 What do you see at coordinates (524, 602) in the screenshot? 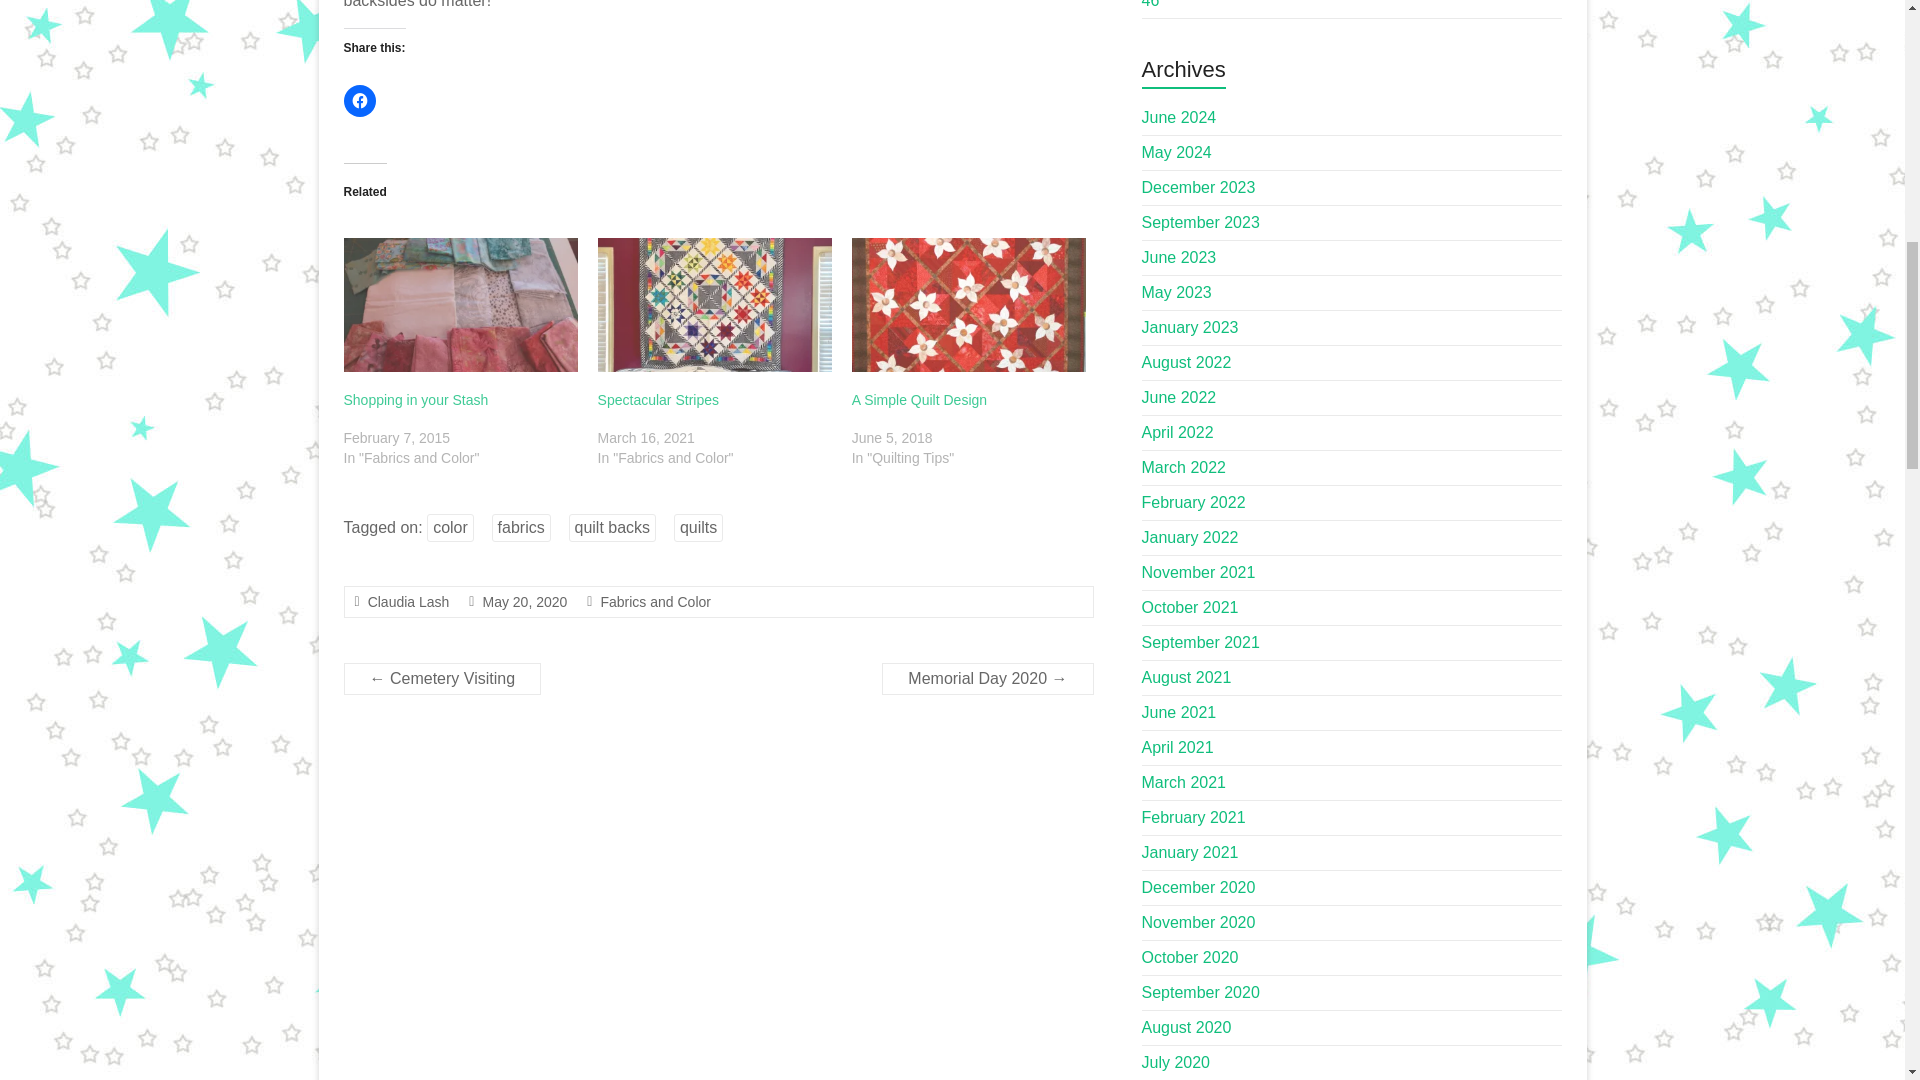
I see `8:08 pm` at bounding box center [524, 602].